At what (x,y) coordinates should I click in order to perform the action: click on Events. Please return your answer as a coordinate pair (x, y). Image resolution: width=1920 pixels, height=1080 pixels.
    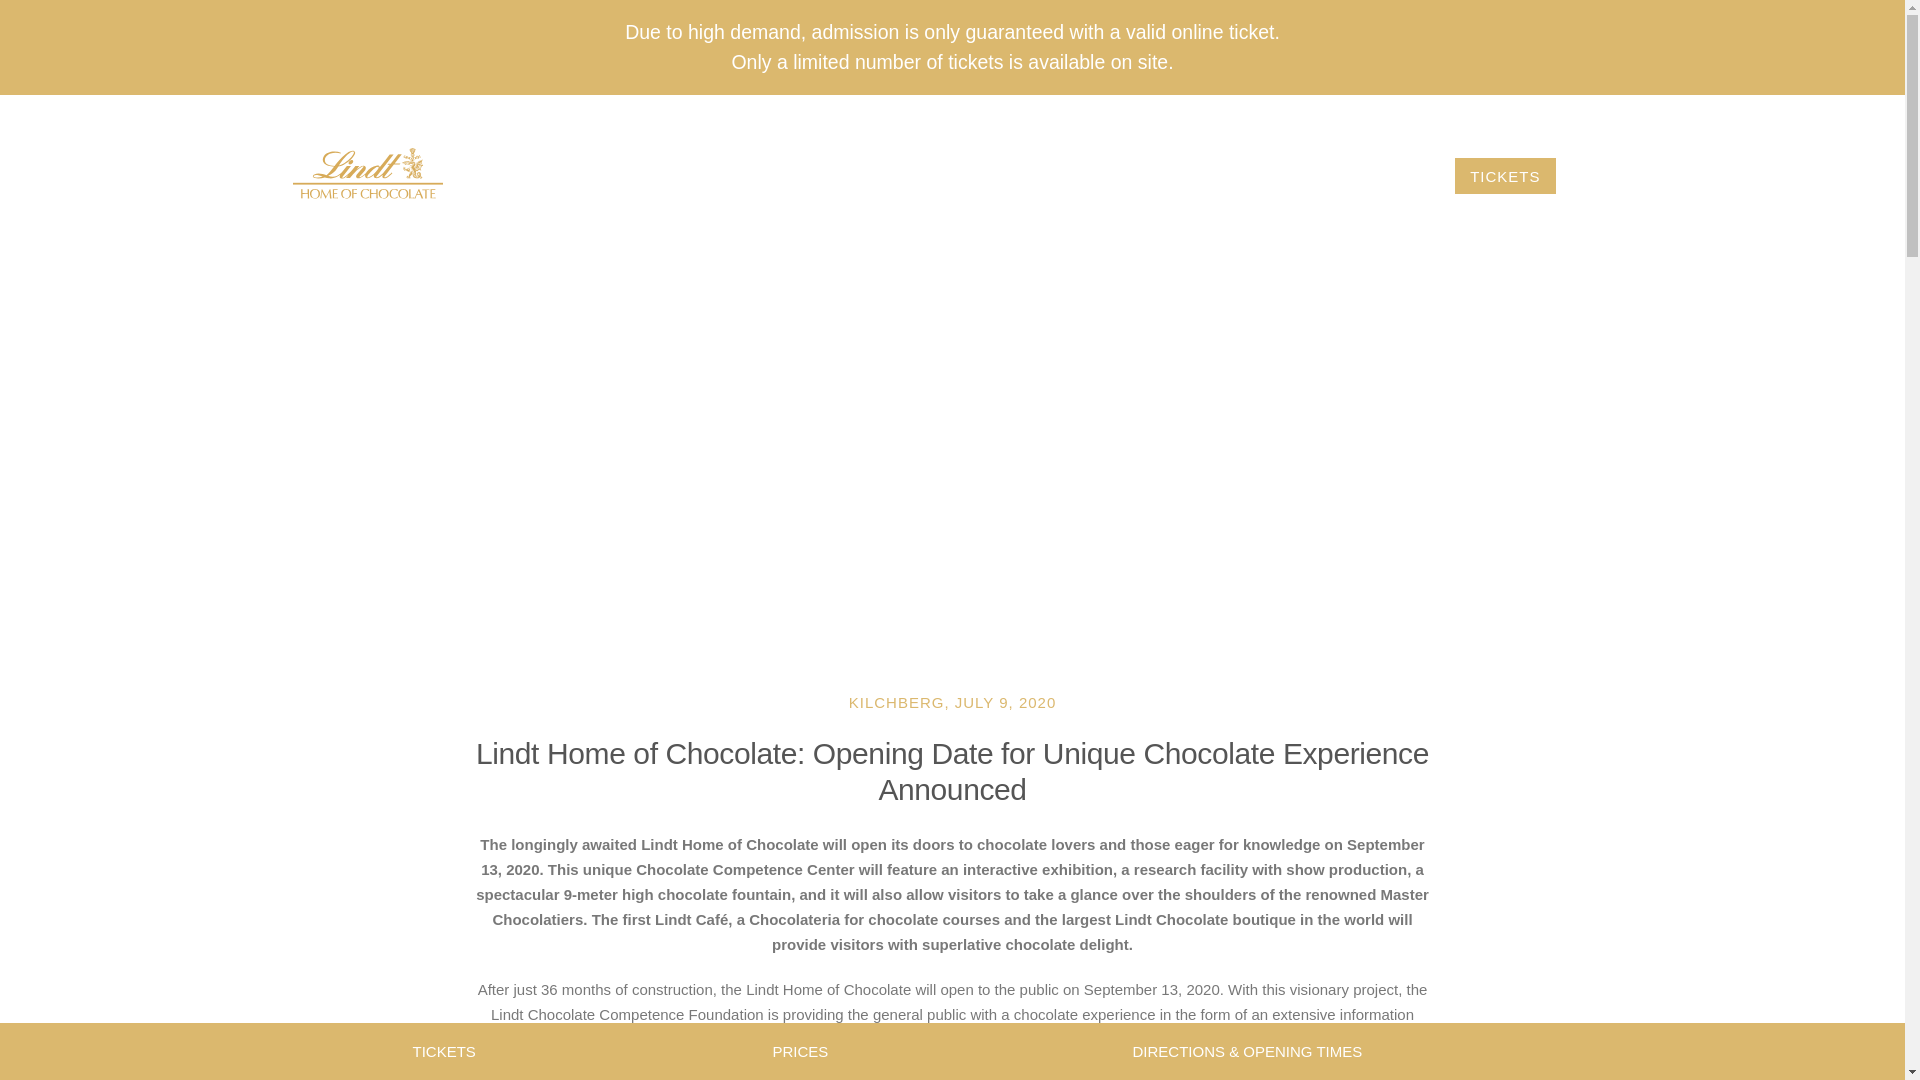
    Looking at the image, I should click on (1172, 176).